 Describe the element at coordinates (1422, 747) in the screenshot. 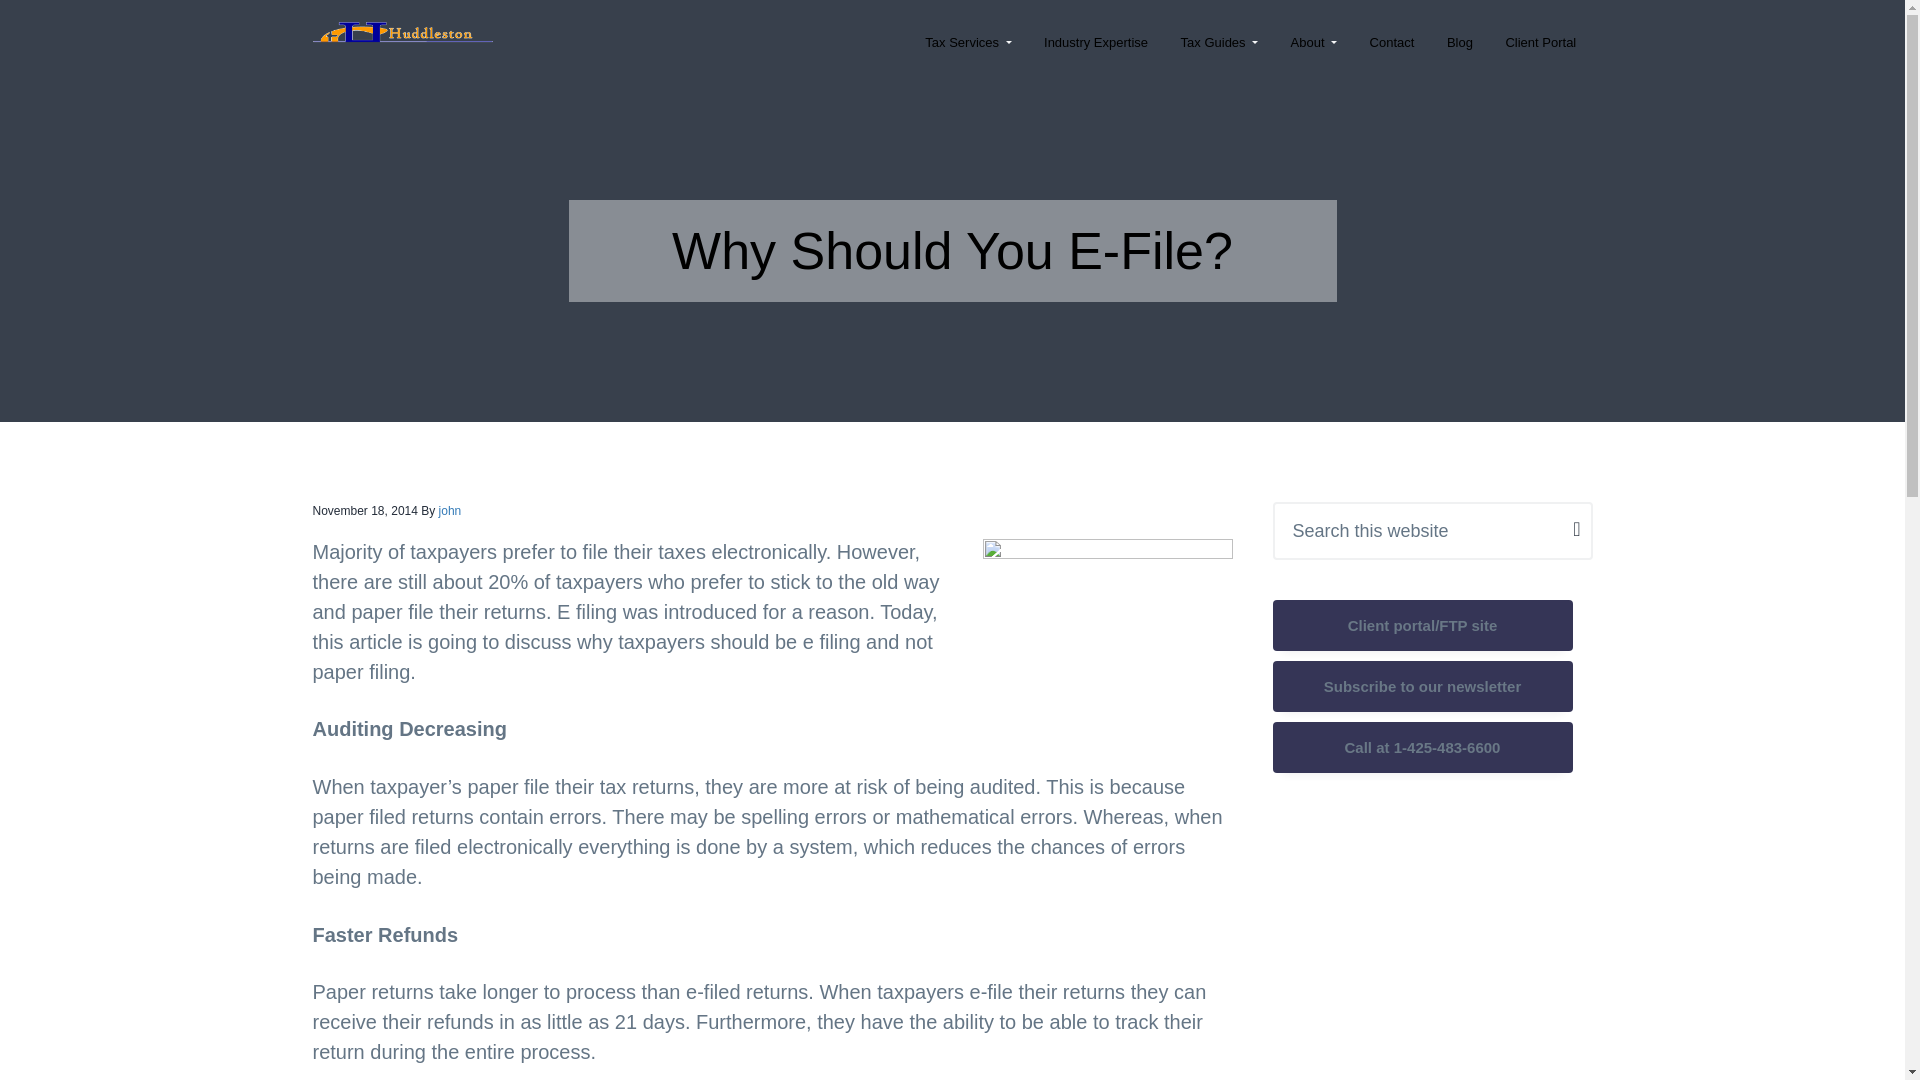

I see `Call at 1-425-483-6600` at that location.